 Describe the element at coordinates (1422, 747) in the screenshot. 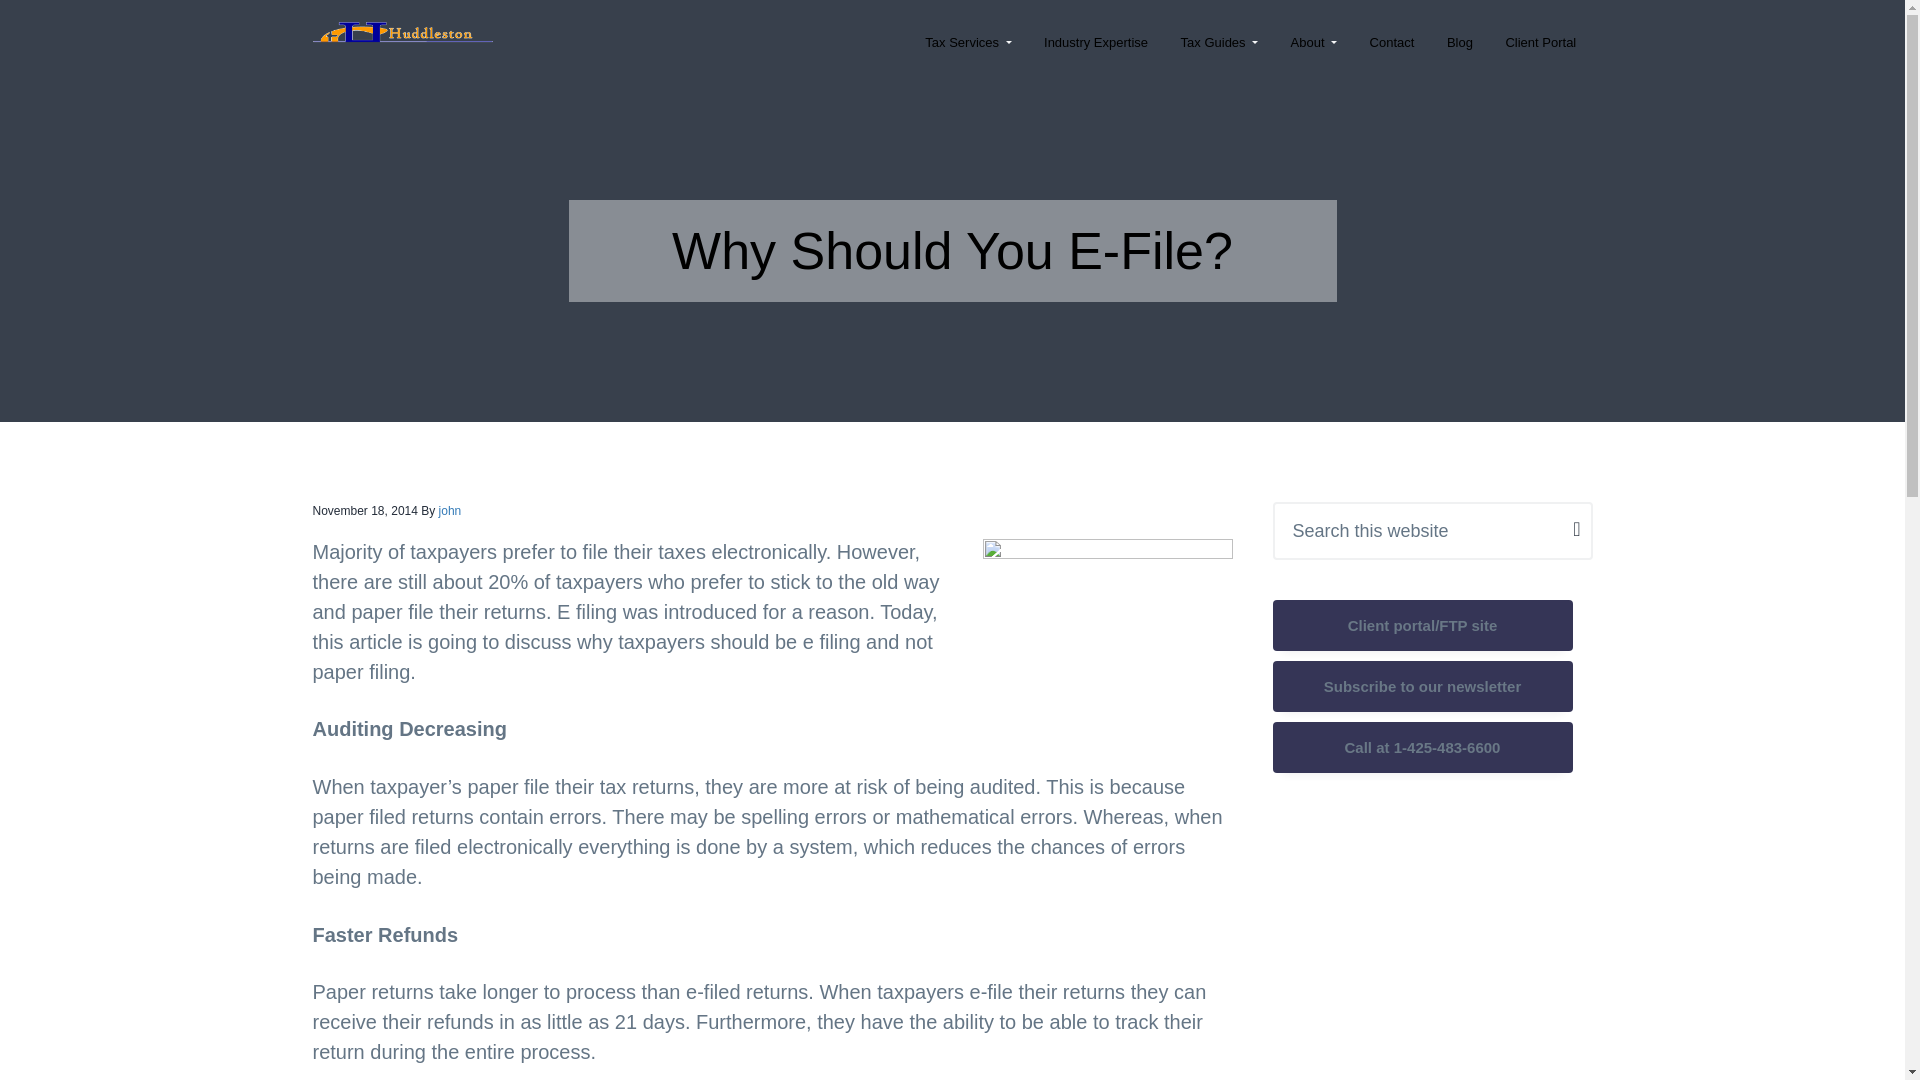

I see `Call at 1-425-483-6600` at that location.